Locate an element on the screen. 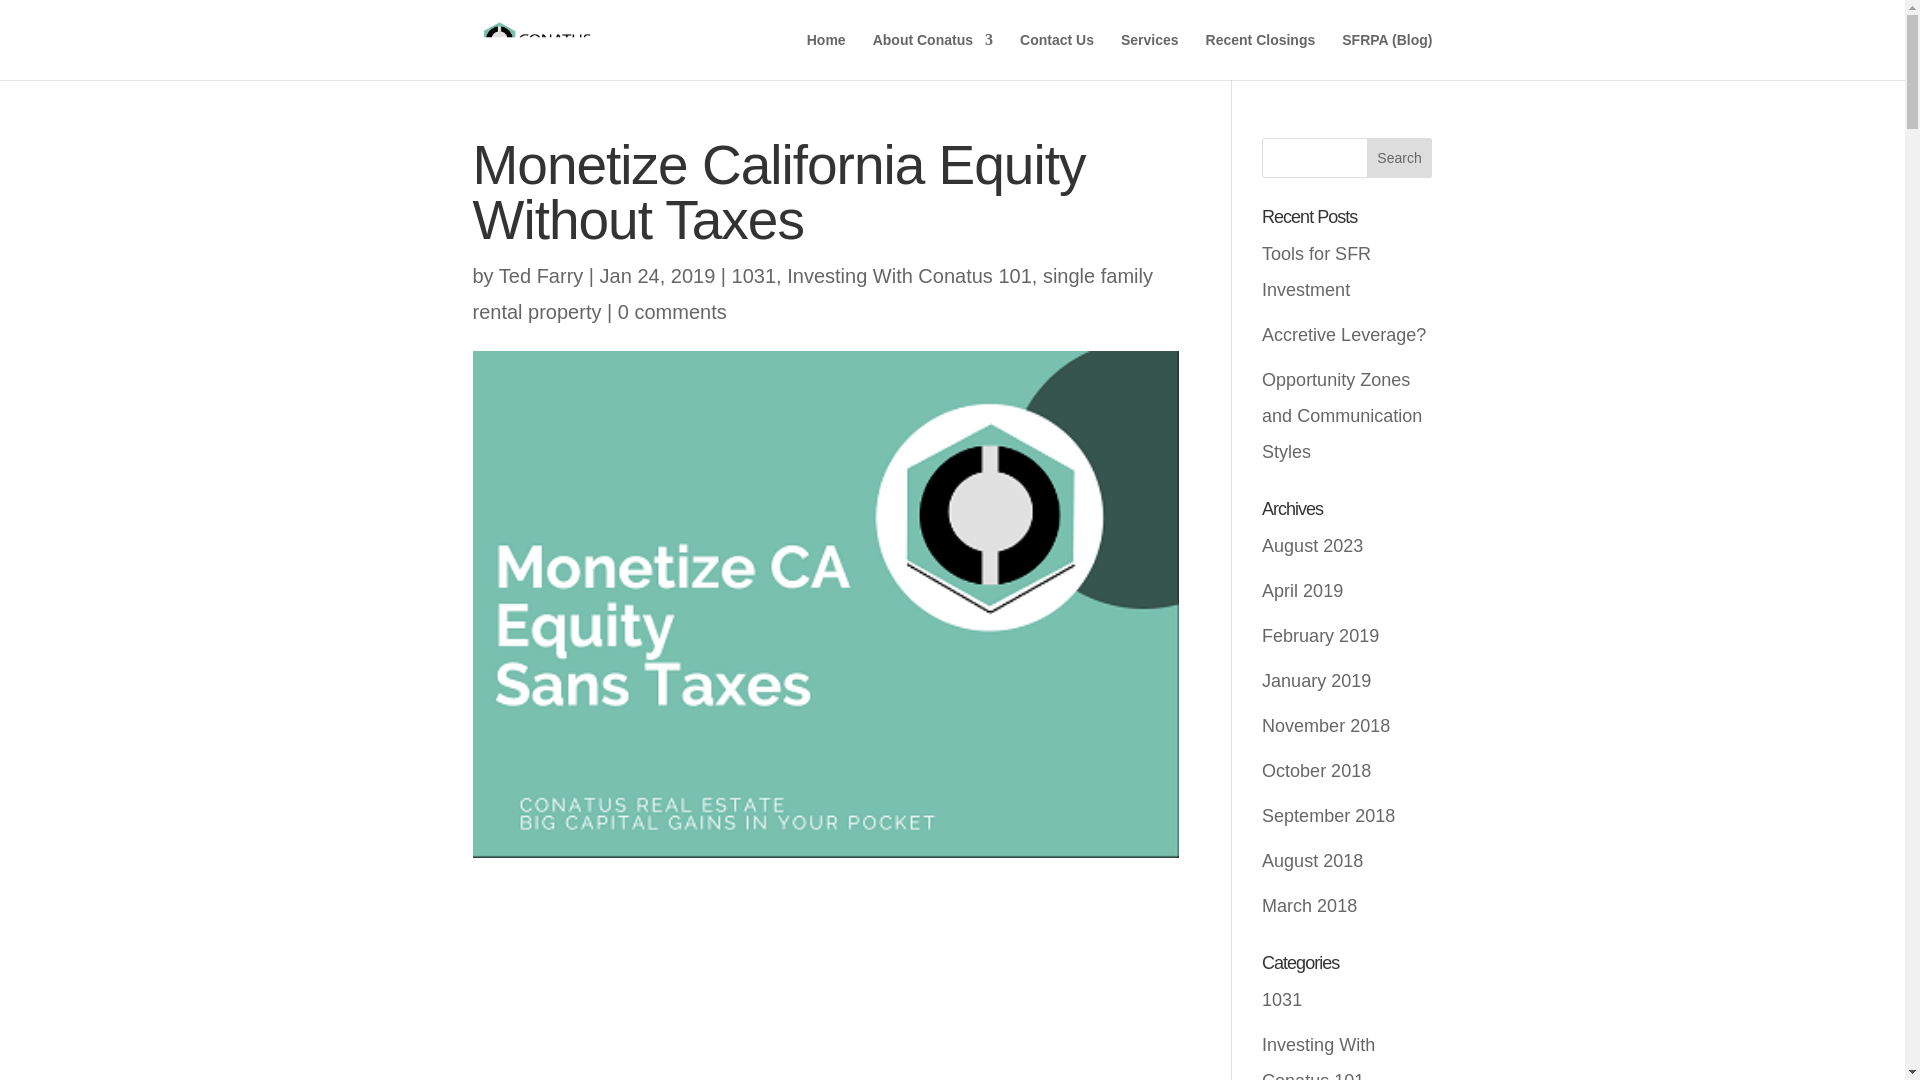 The width and height of the screenshot is (1920, 1080). 1031 is located at coordinates (1281, 1000).